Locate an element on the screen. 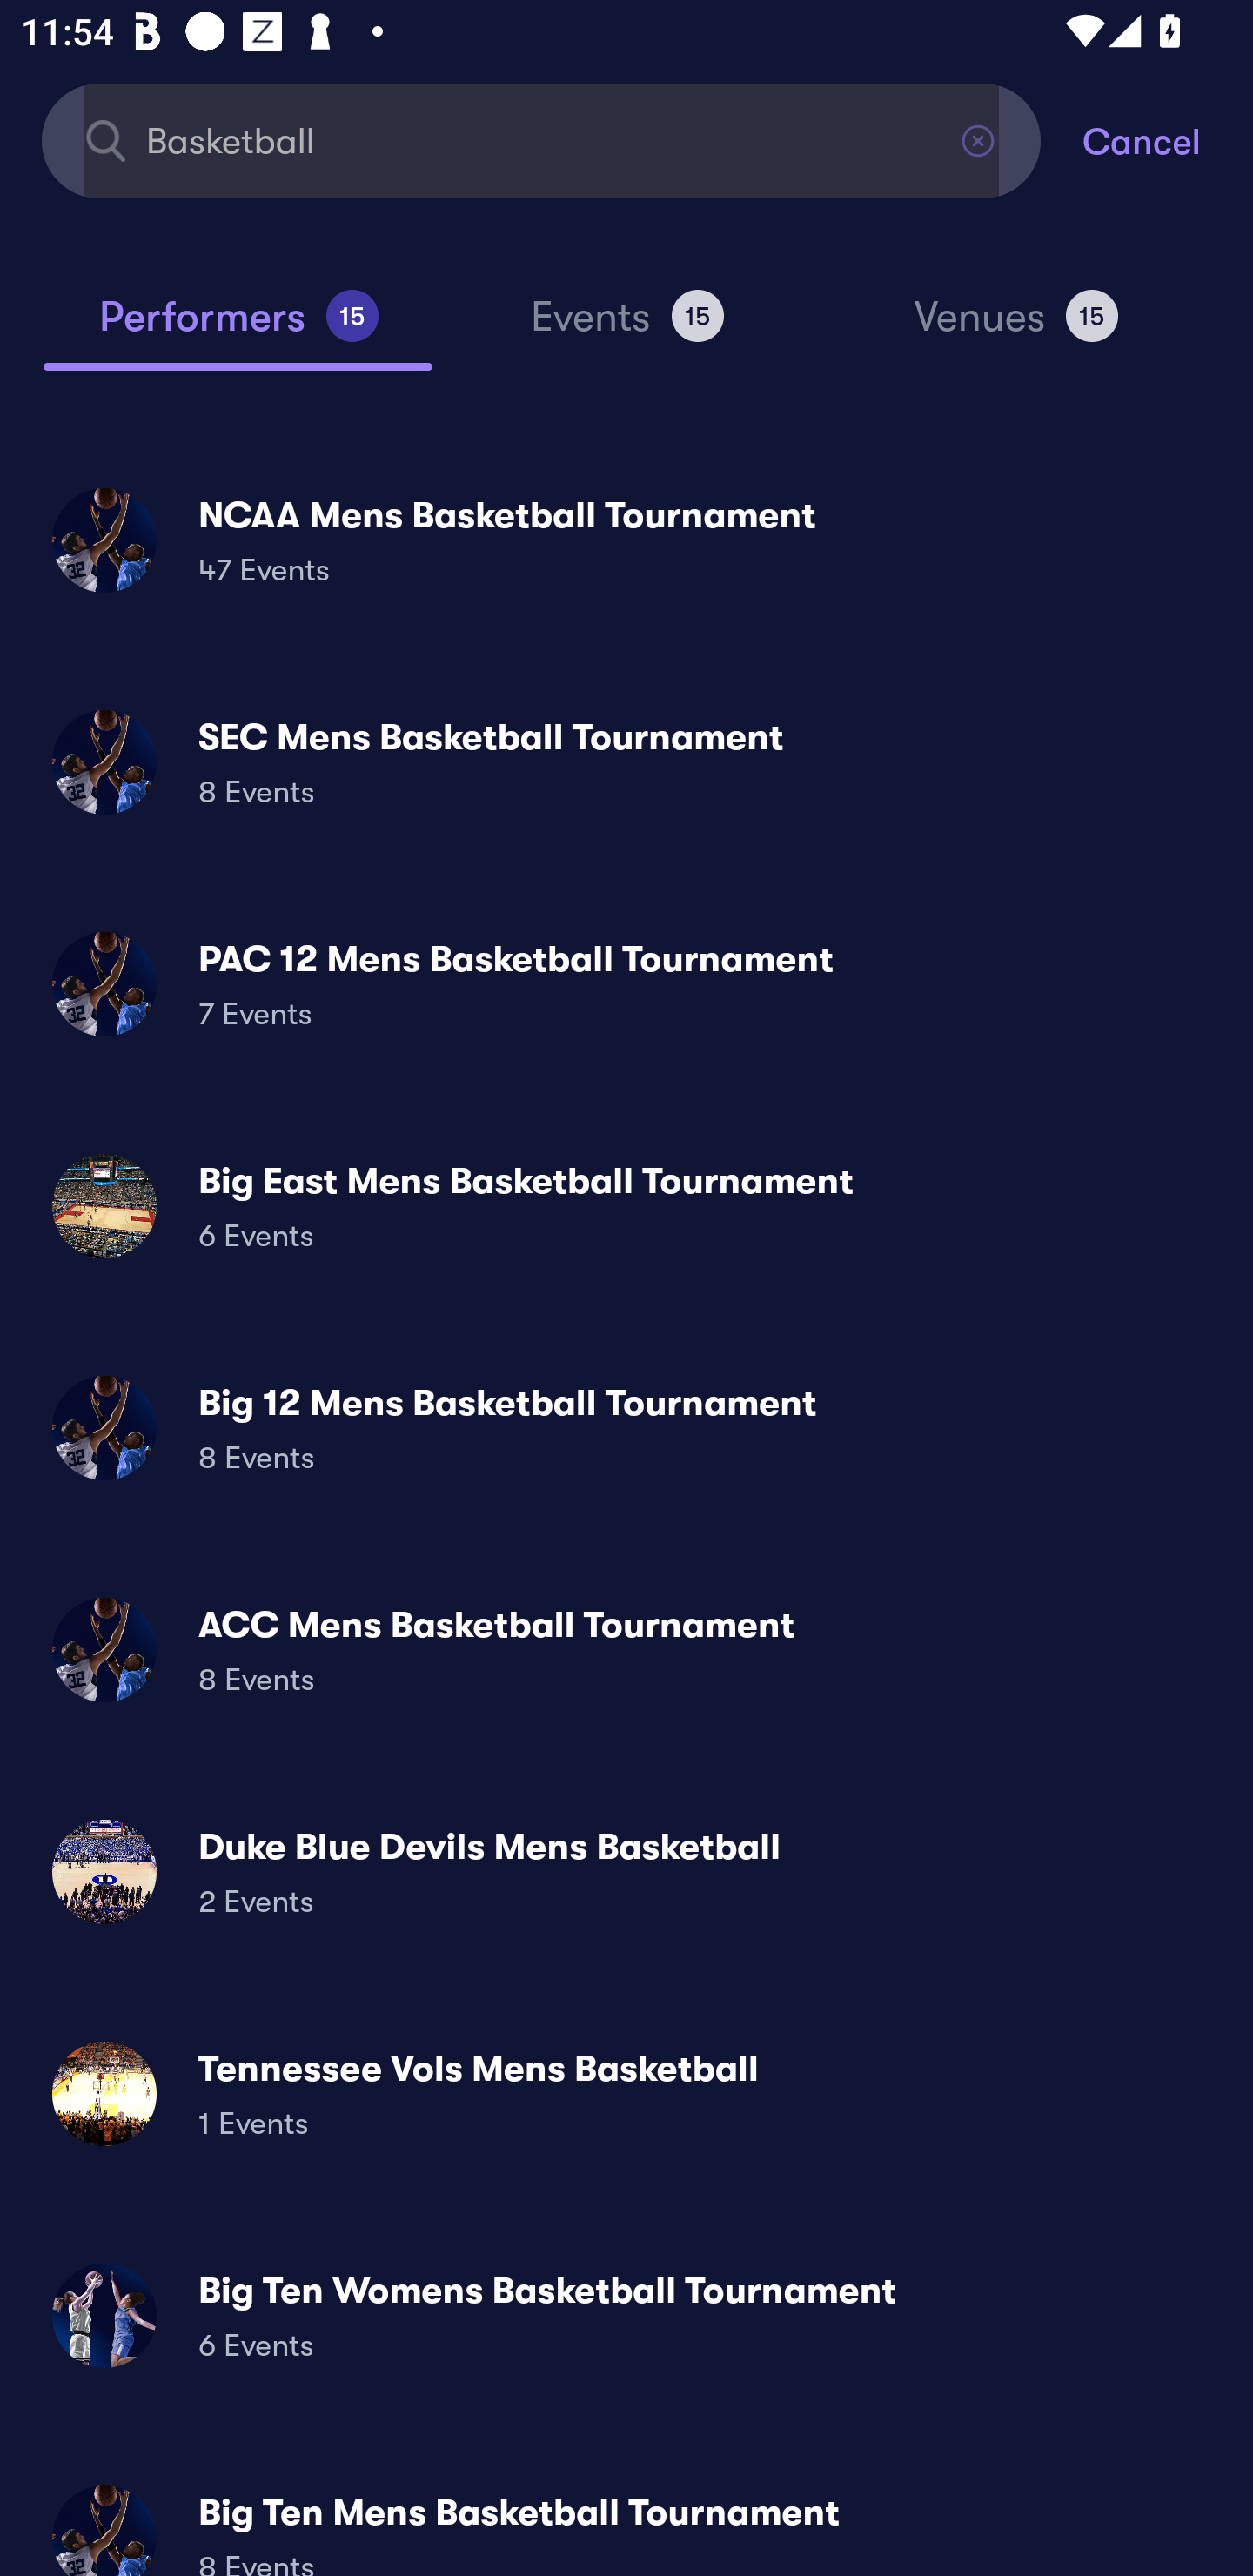 Image resolution: width=1253 pixels, height=2576 pixels. SEC Mens Basketball Tournament 8 Events is located at coordinates (626, 762).